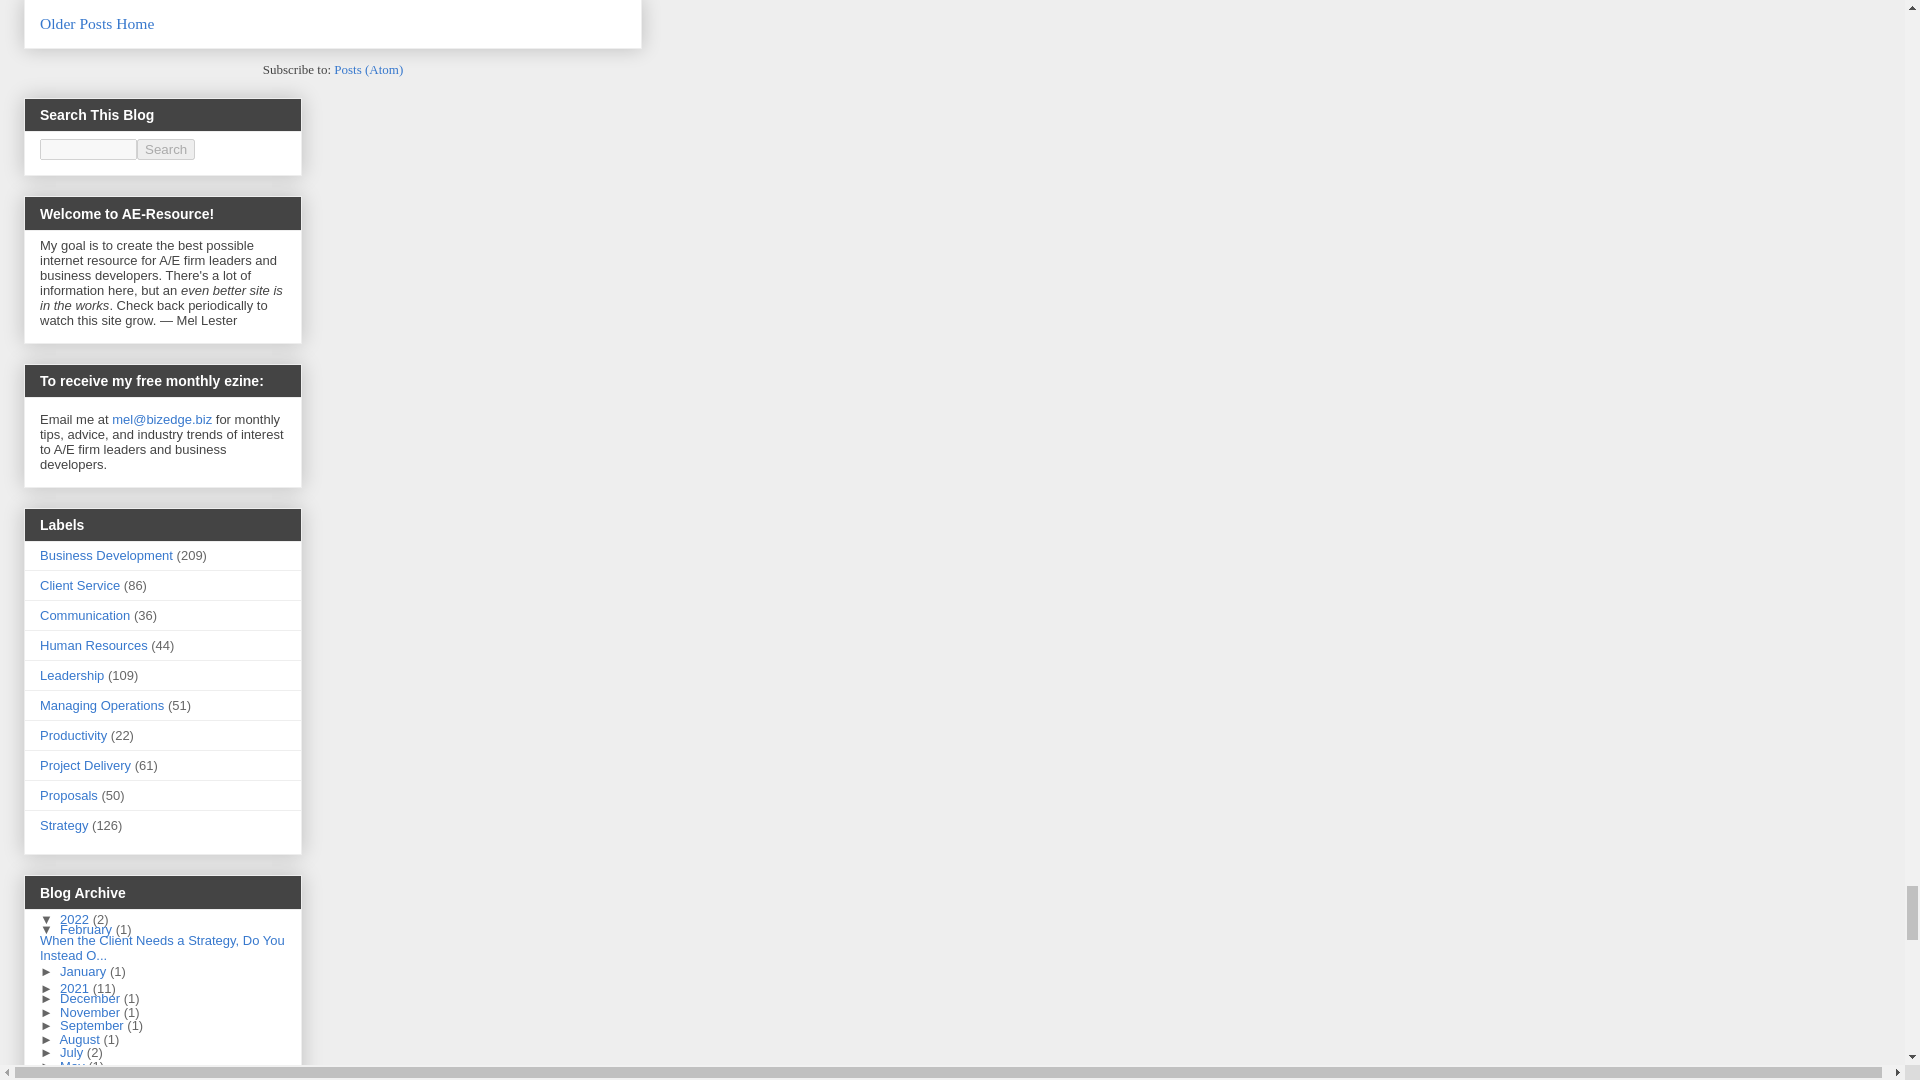 The width and height of the screenshot is (1920, 1080). Describe the element at coordinates (166, 149) in the screenshot. I see `Search` at that location.